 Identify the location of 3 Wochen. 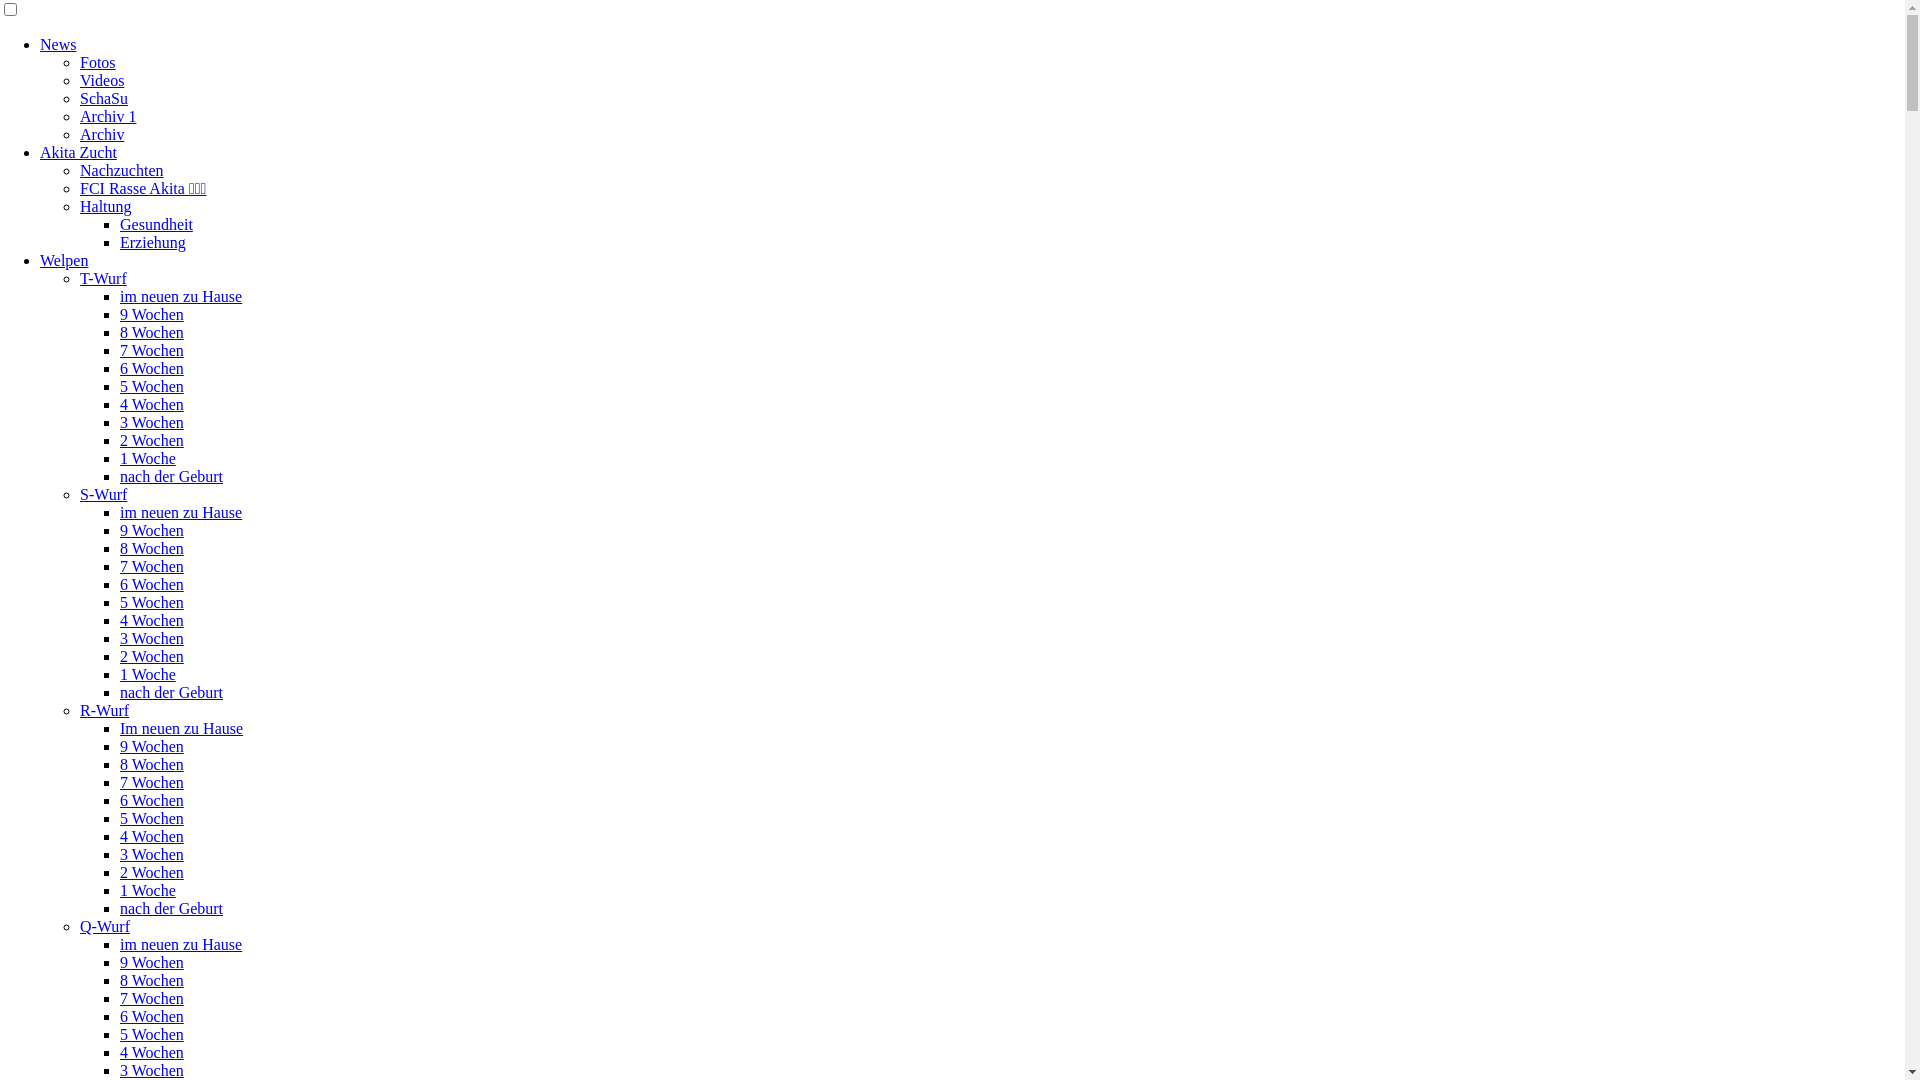
(152, 1070).